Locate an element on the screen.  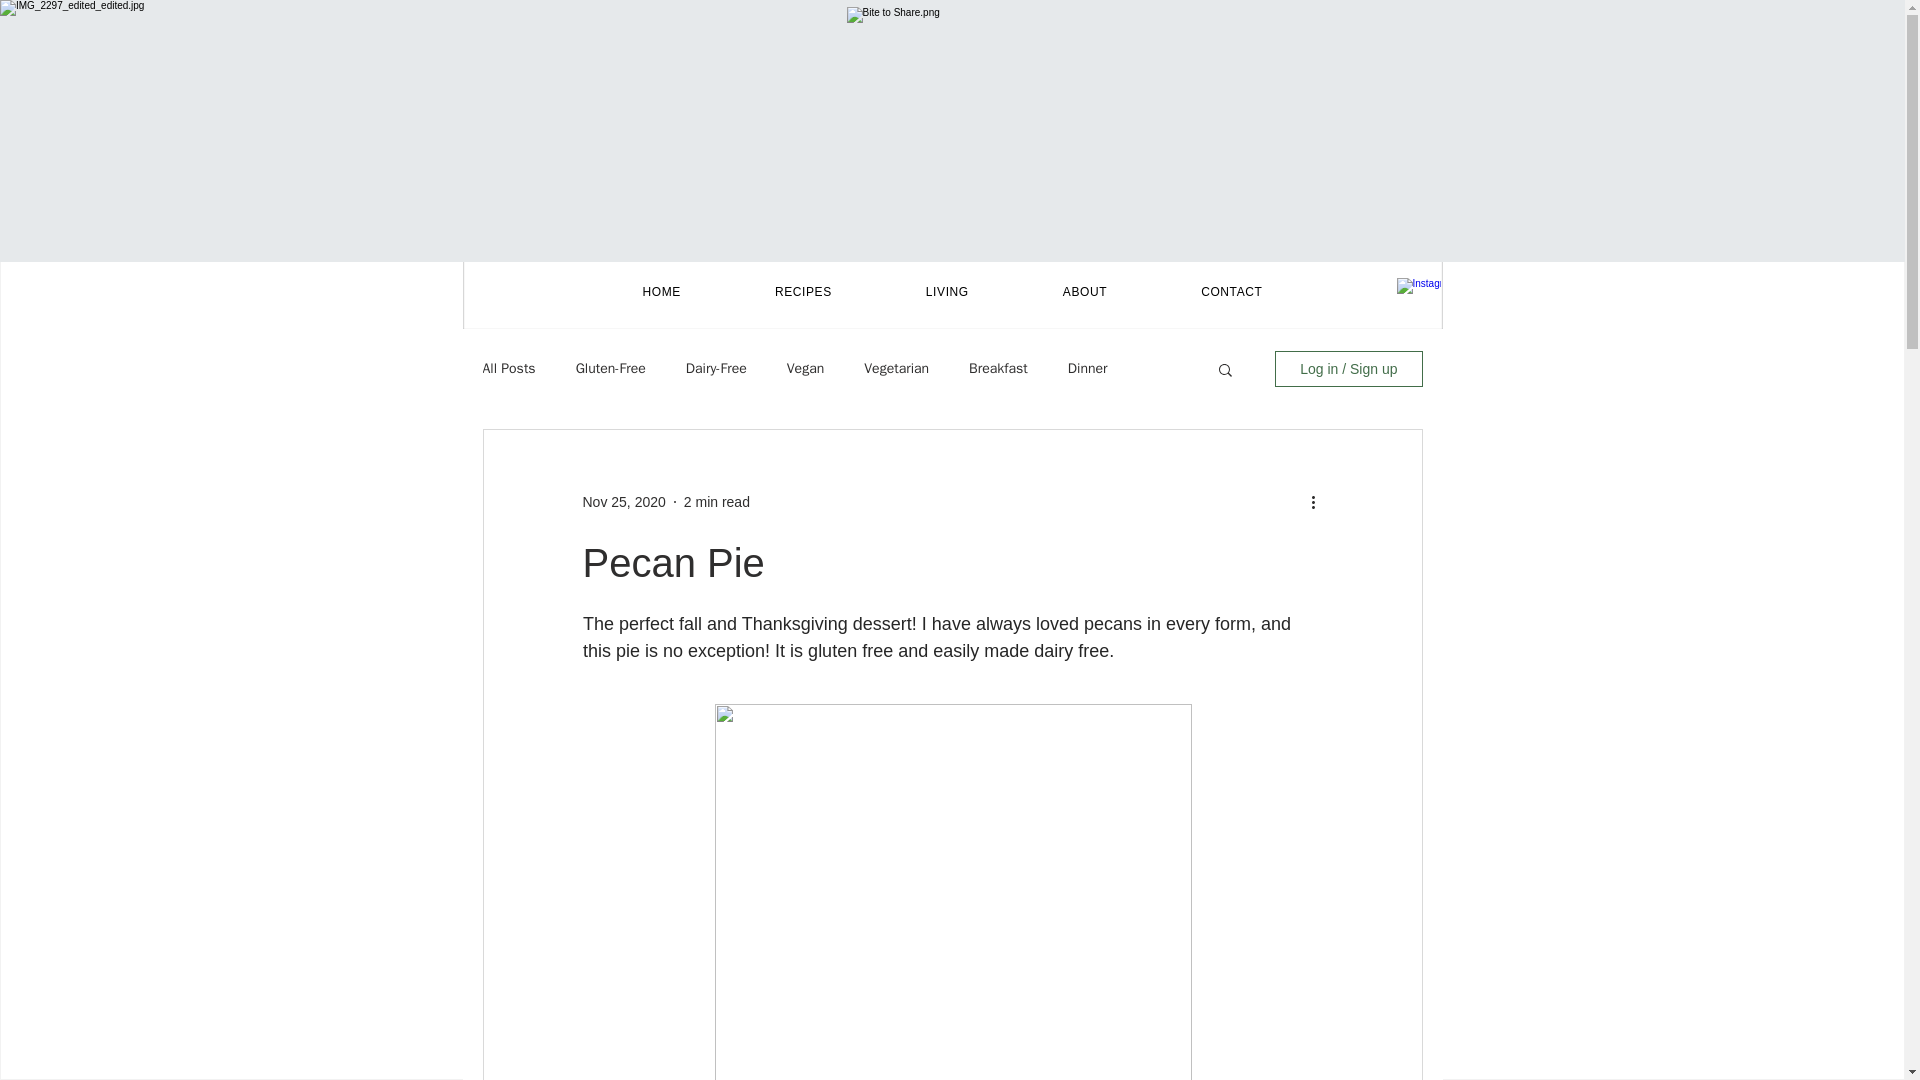
CONTACT is located at coordinates (1231, 292).